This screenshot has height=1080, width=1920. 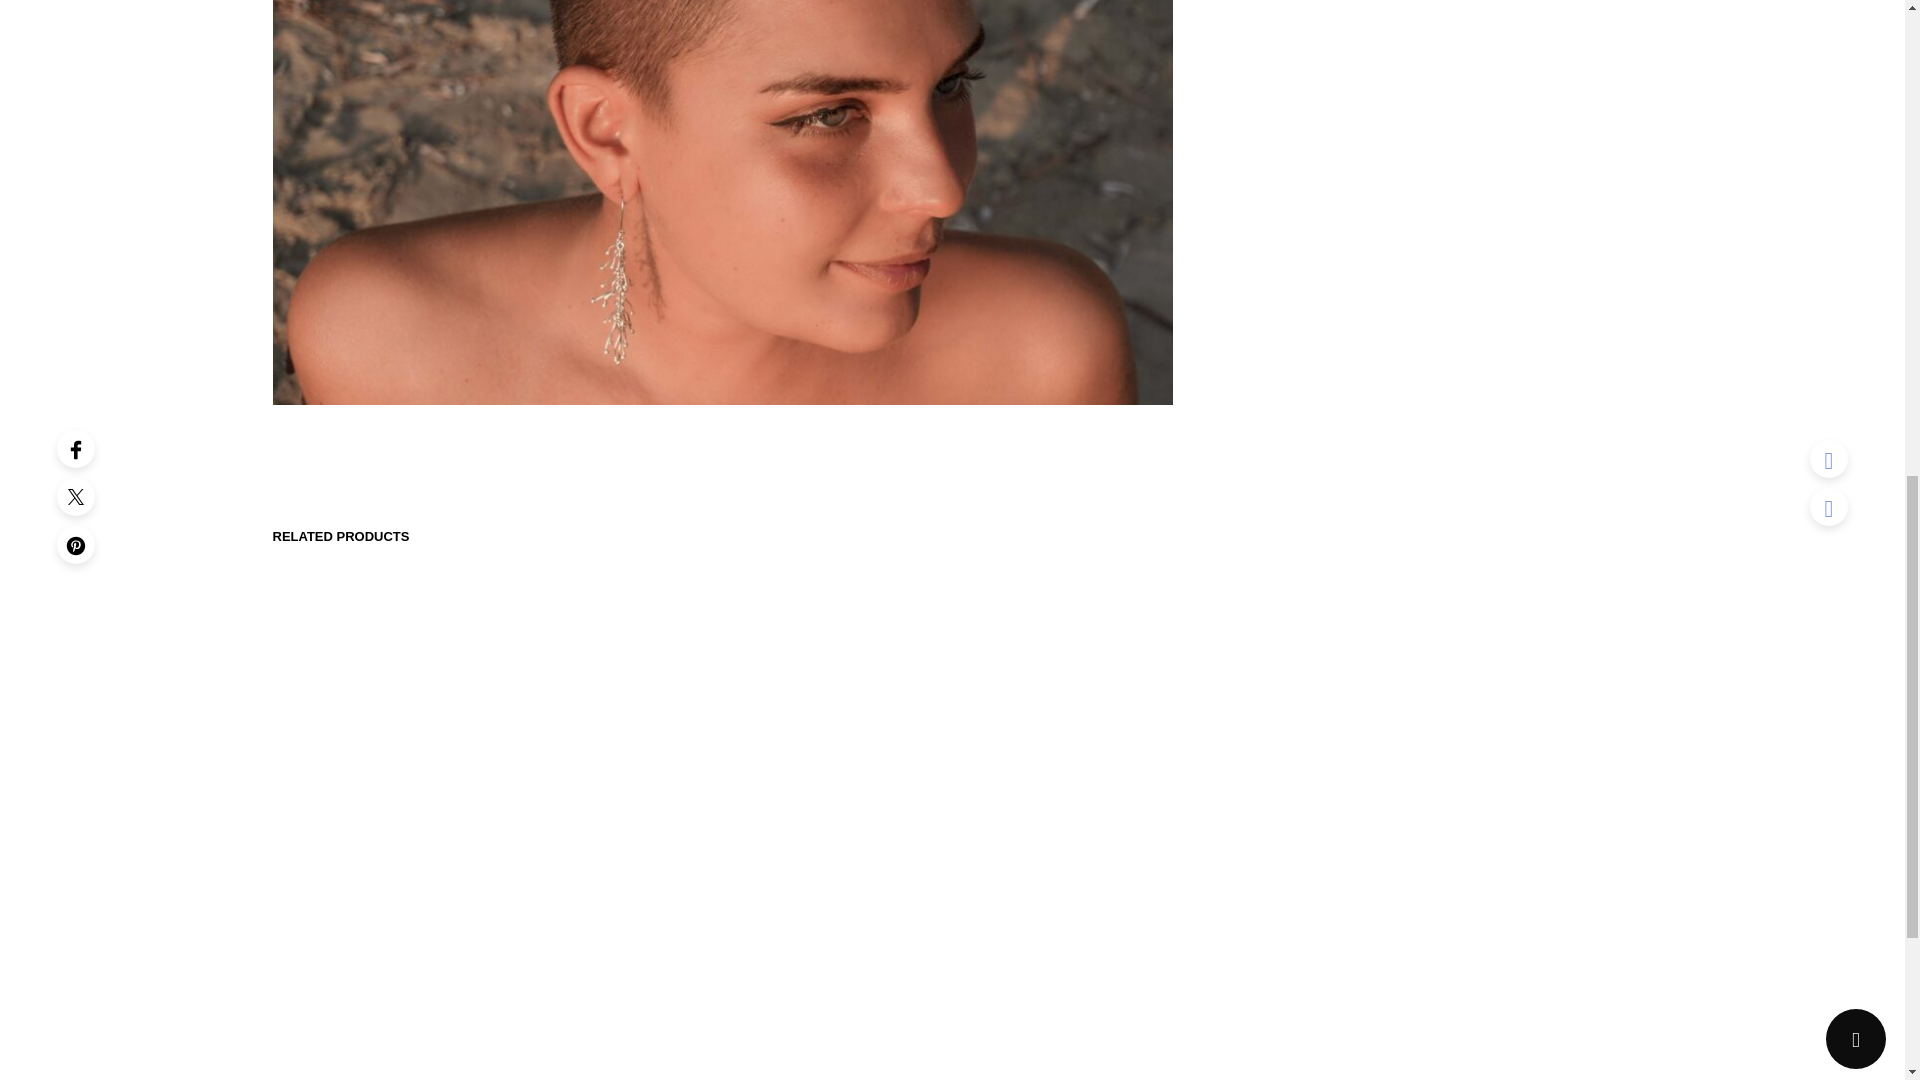 What do you see at coordinates (1309, 440) in the screenshot?
I see `HOME` at bounding box center [1309, 440].